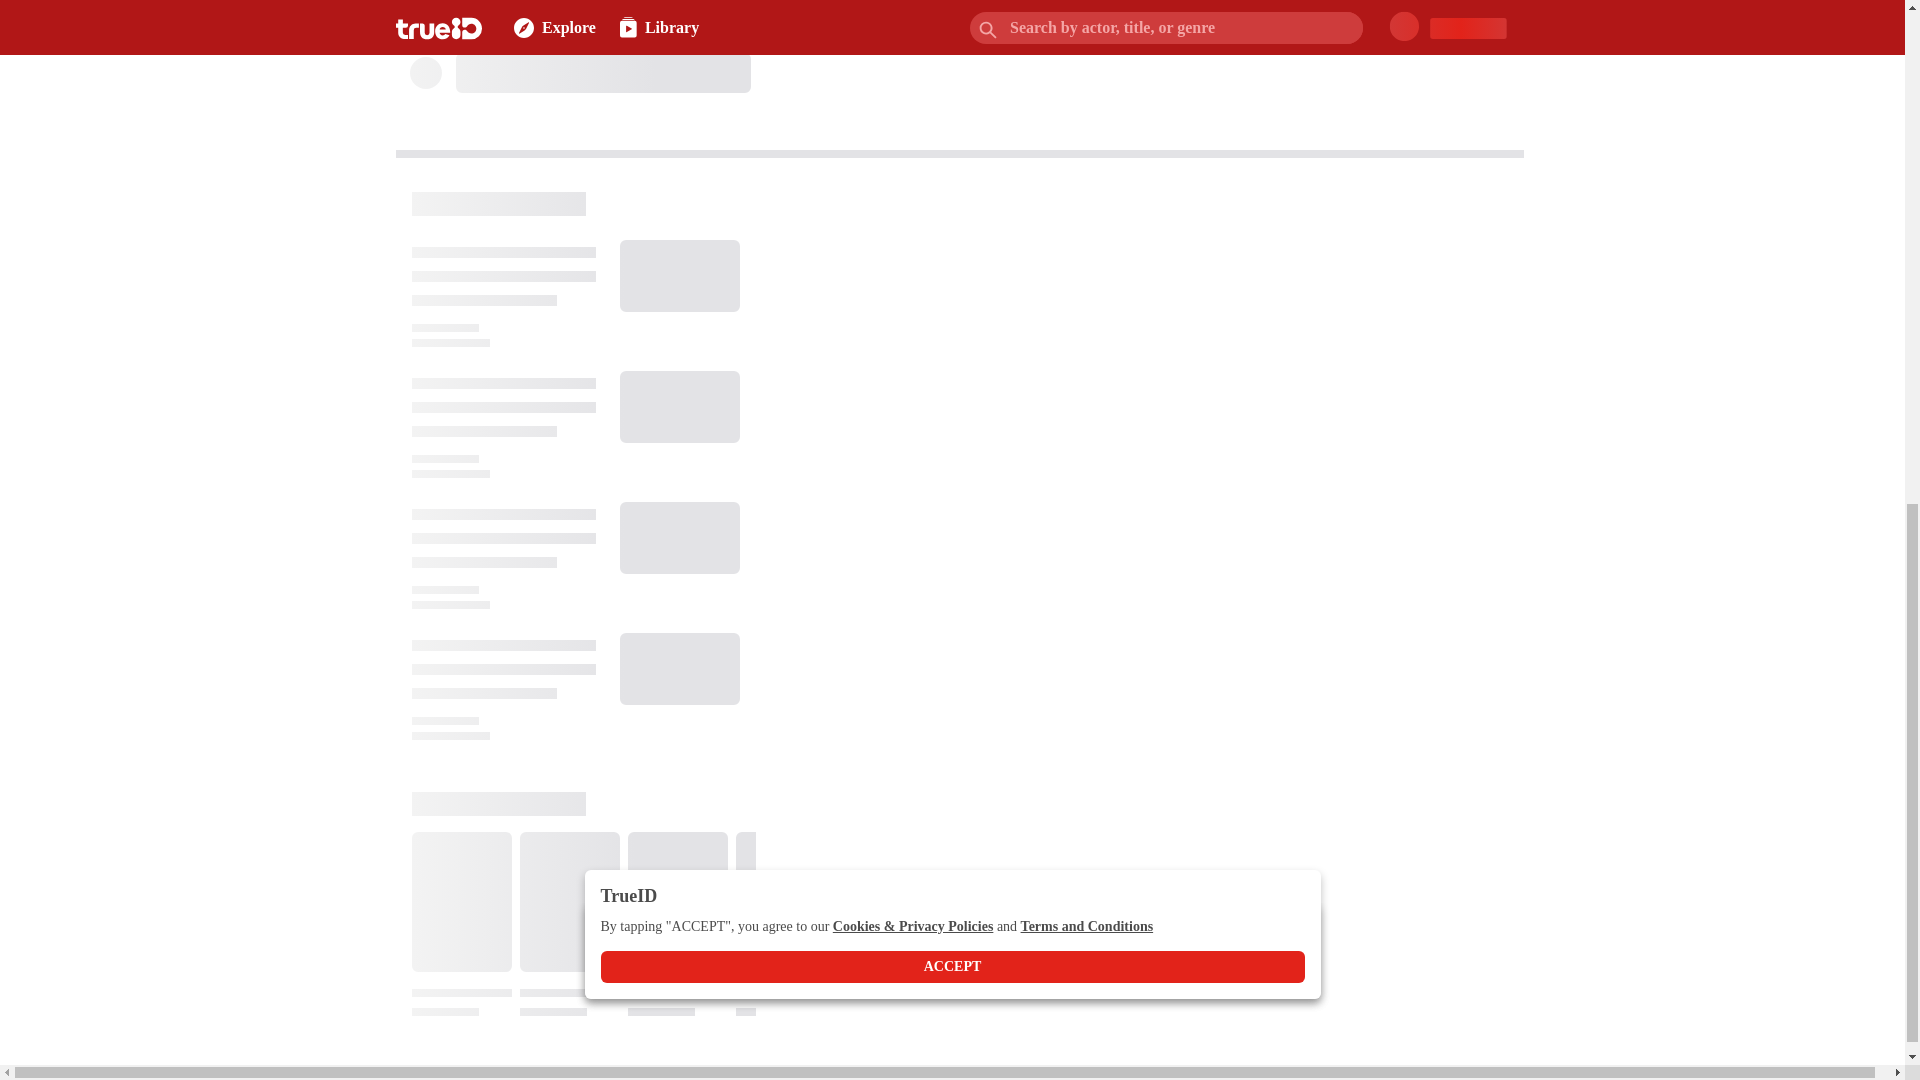 The width and height of the screenshot is (1920, 1080). Describe the element at coordinates (584, 904) in the screenshot. I see `Loading...` at that location.